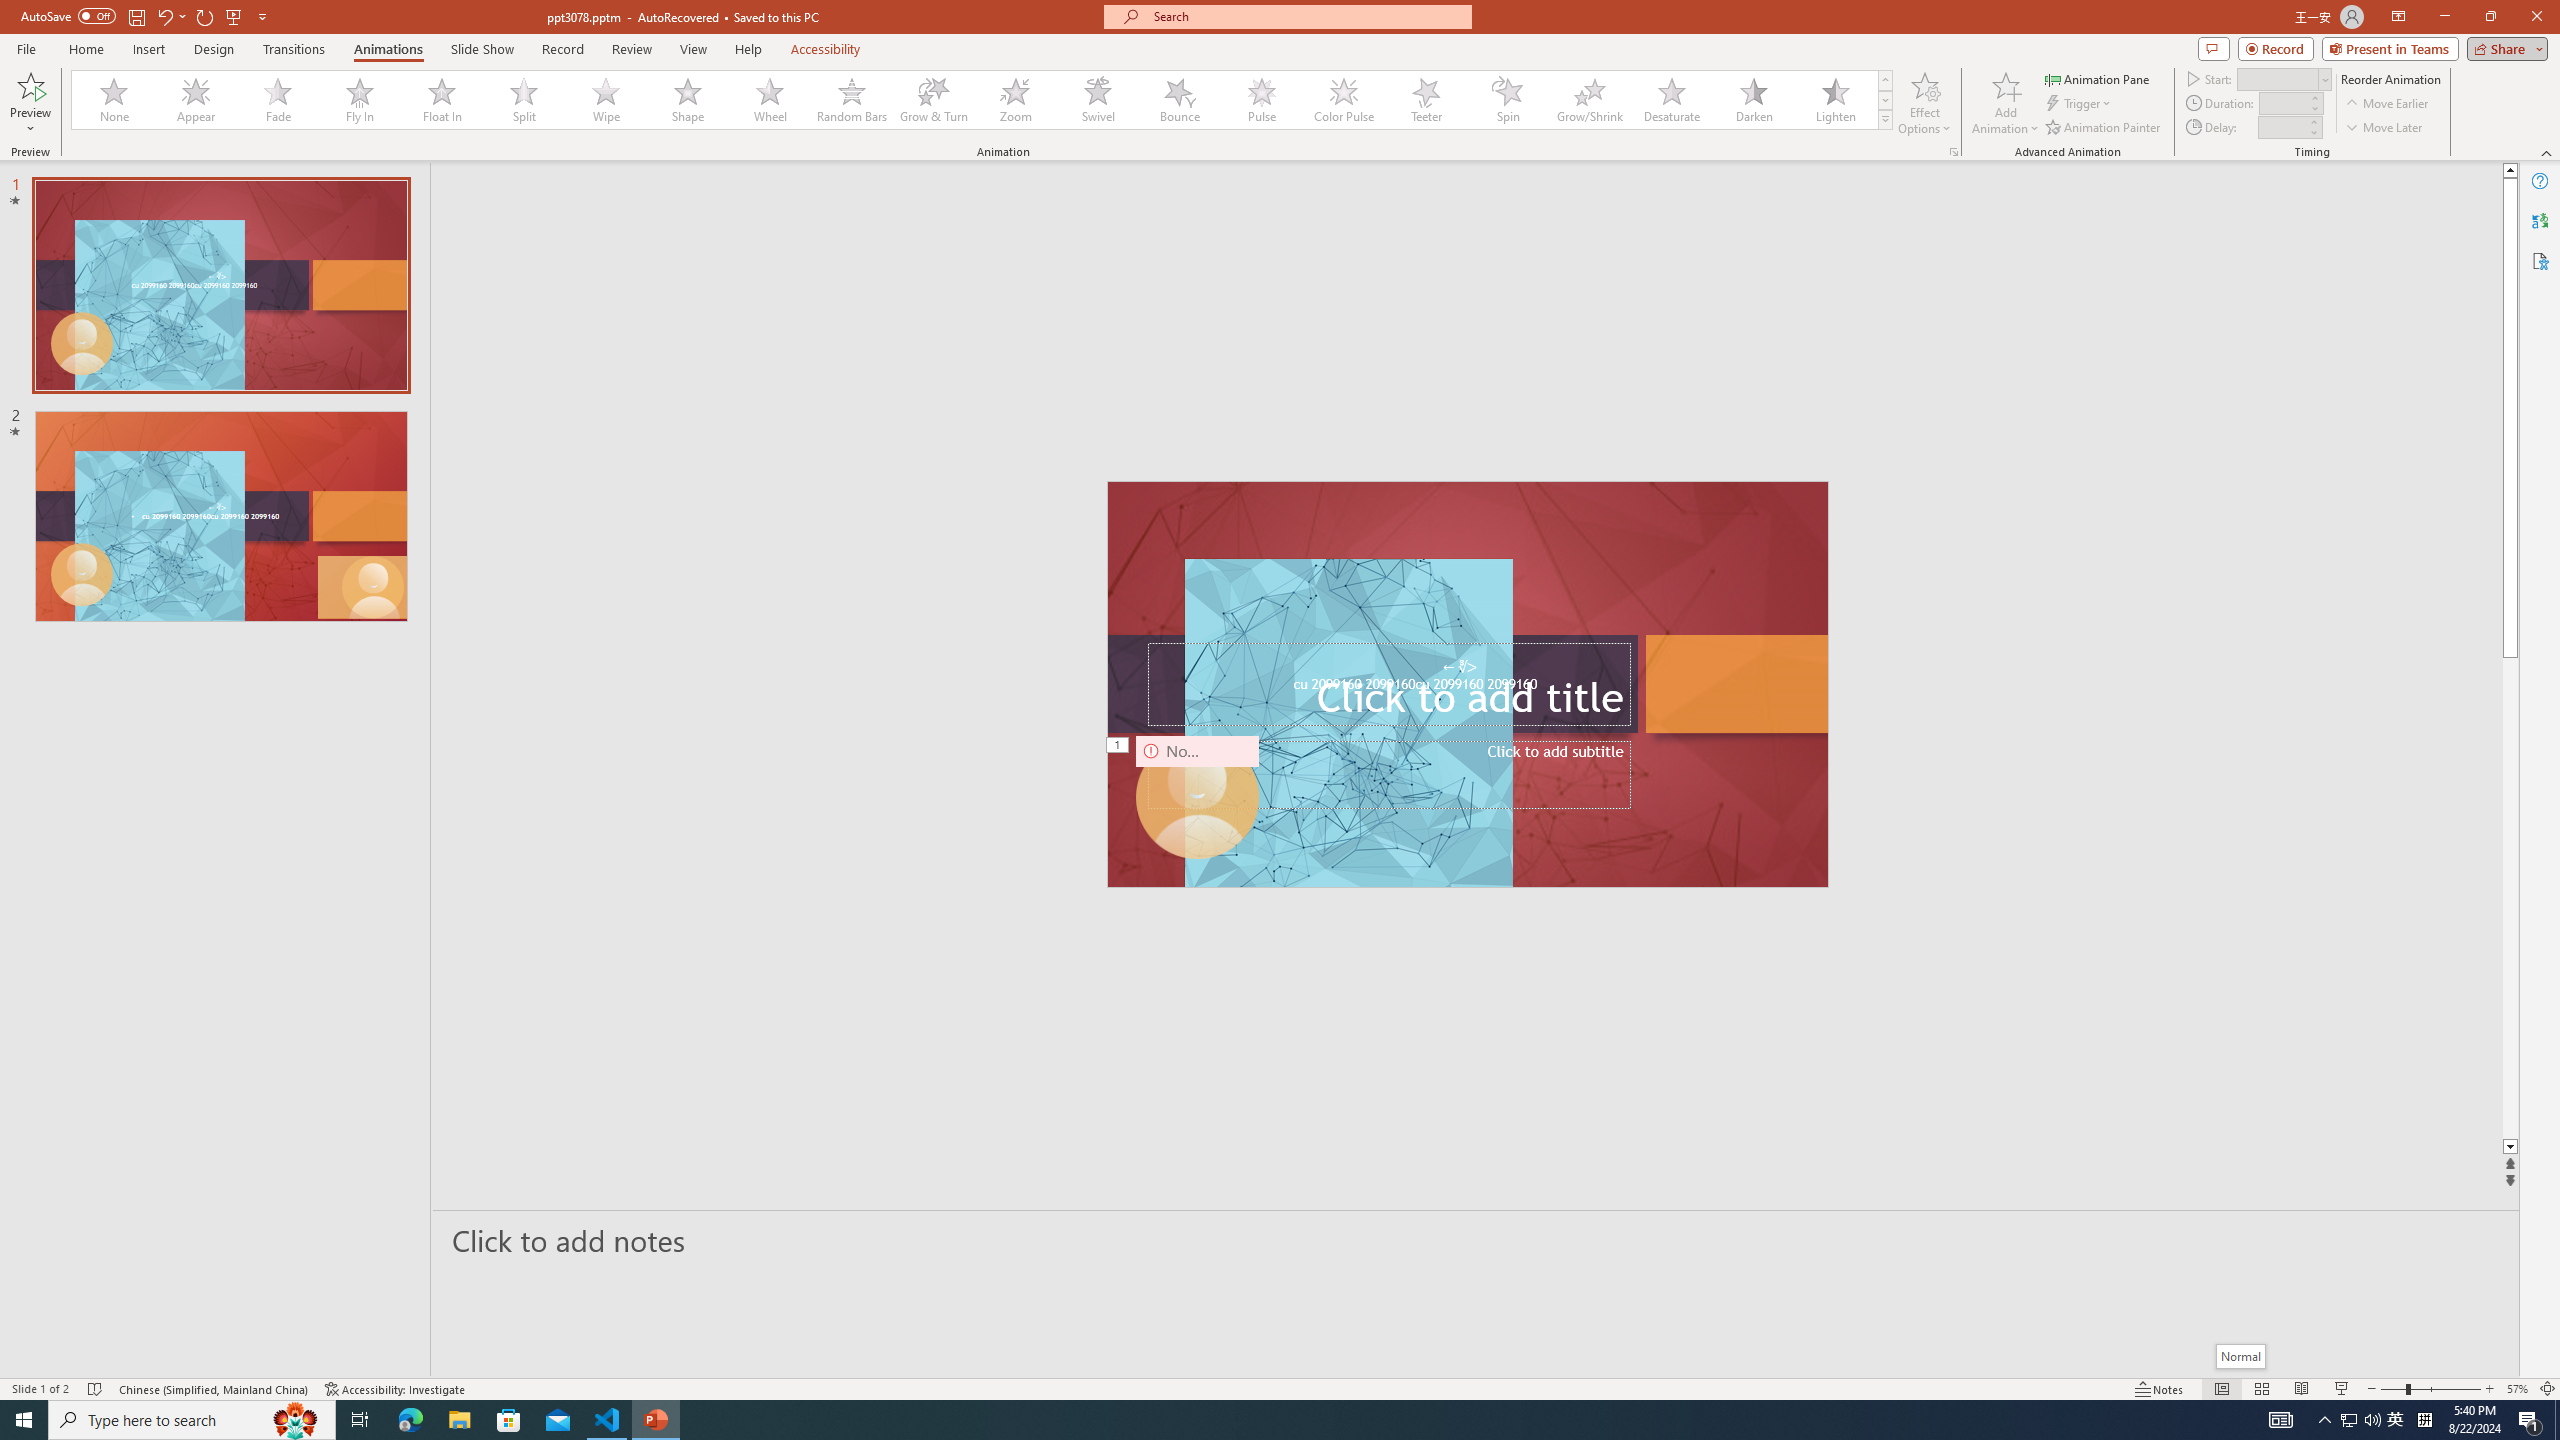 This screenshot has width=2560, height=1440. I want to click on Wheel, so click(770, 100).